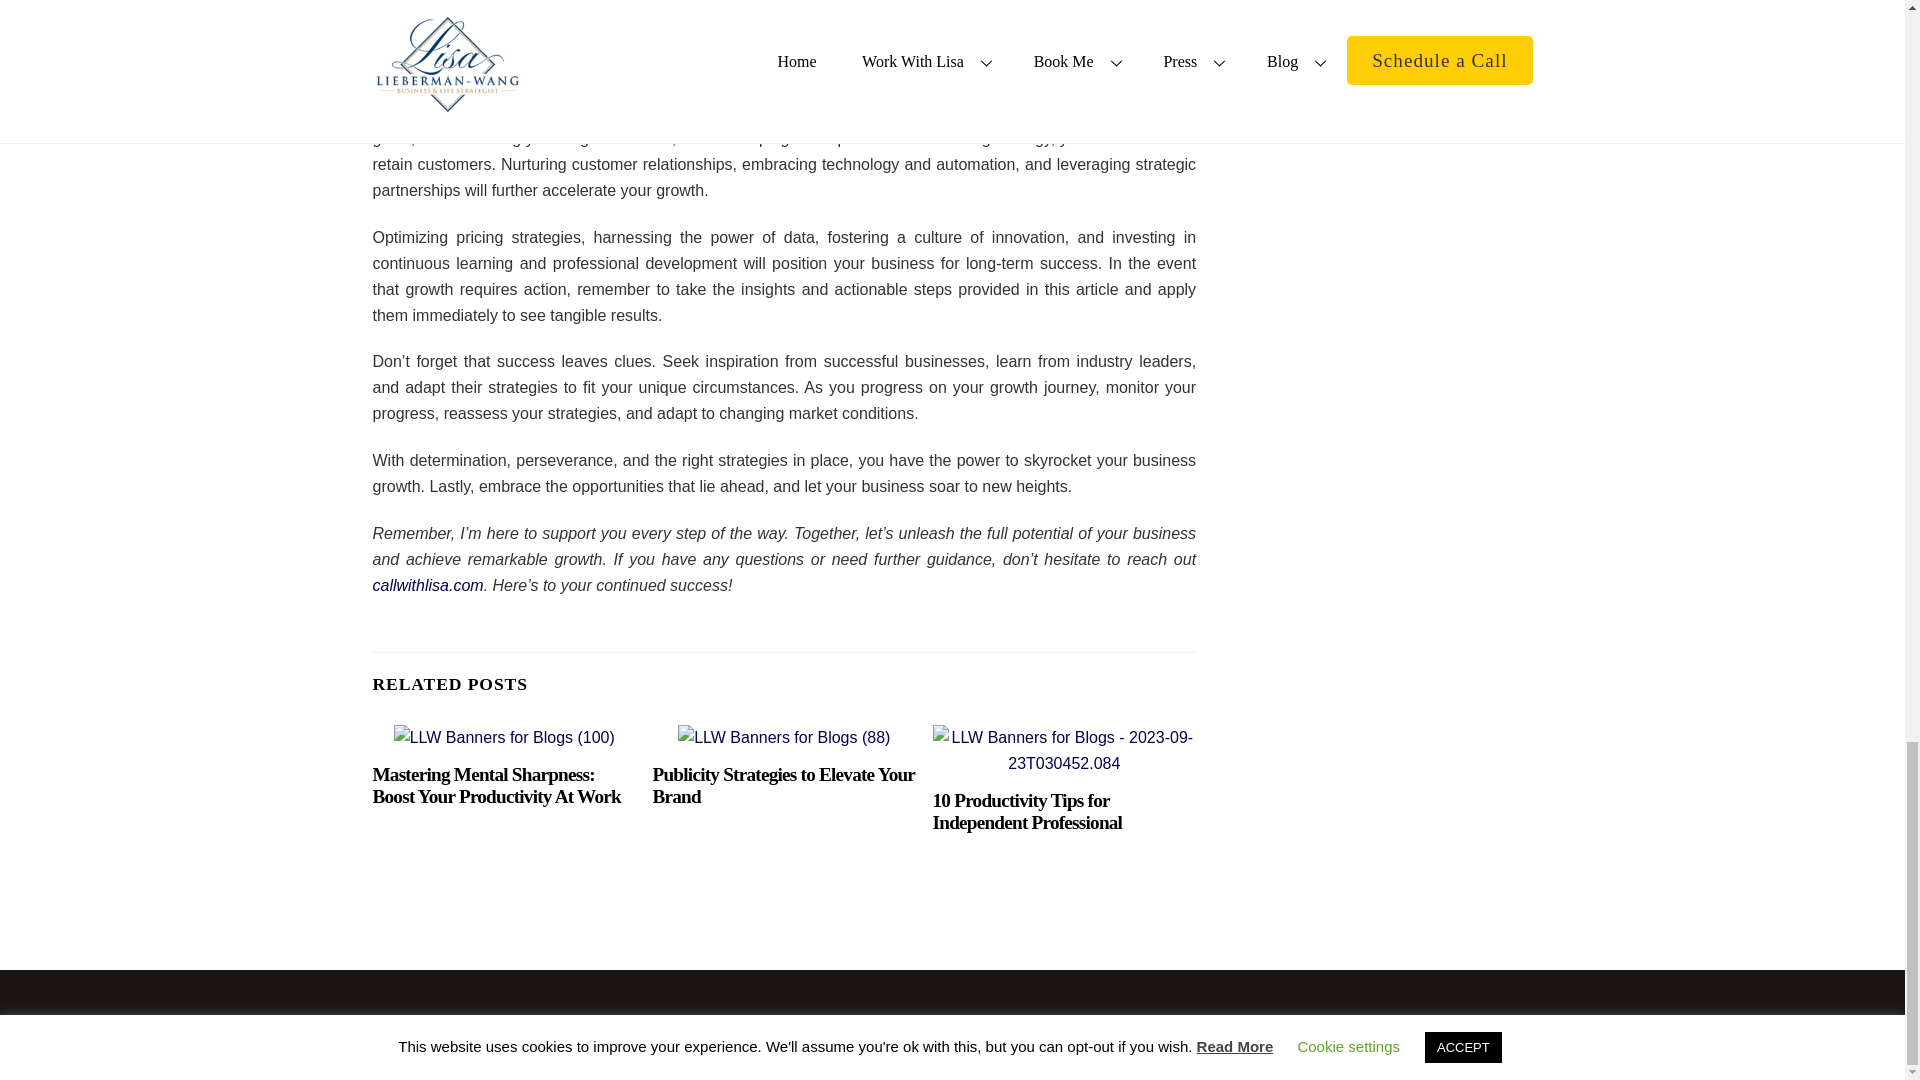 The height and width of the screenshot is (1080, 1920). Describe the element at coordinates (428, 585) in the screenshot. I see `callwithlisa.com` at that location.